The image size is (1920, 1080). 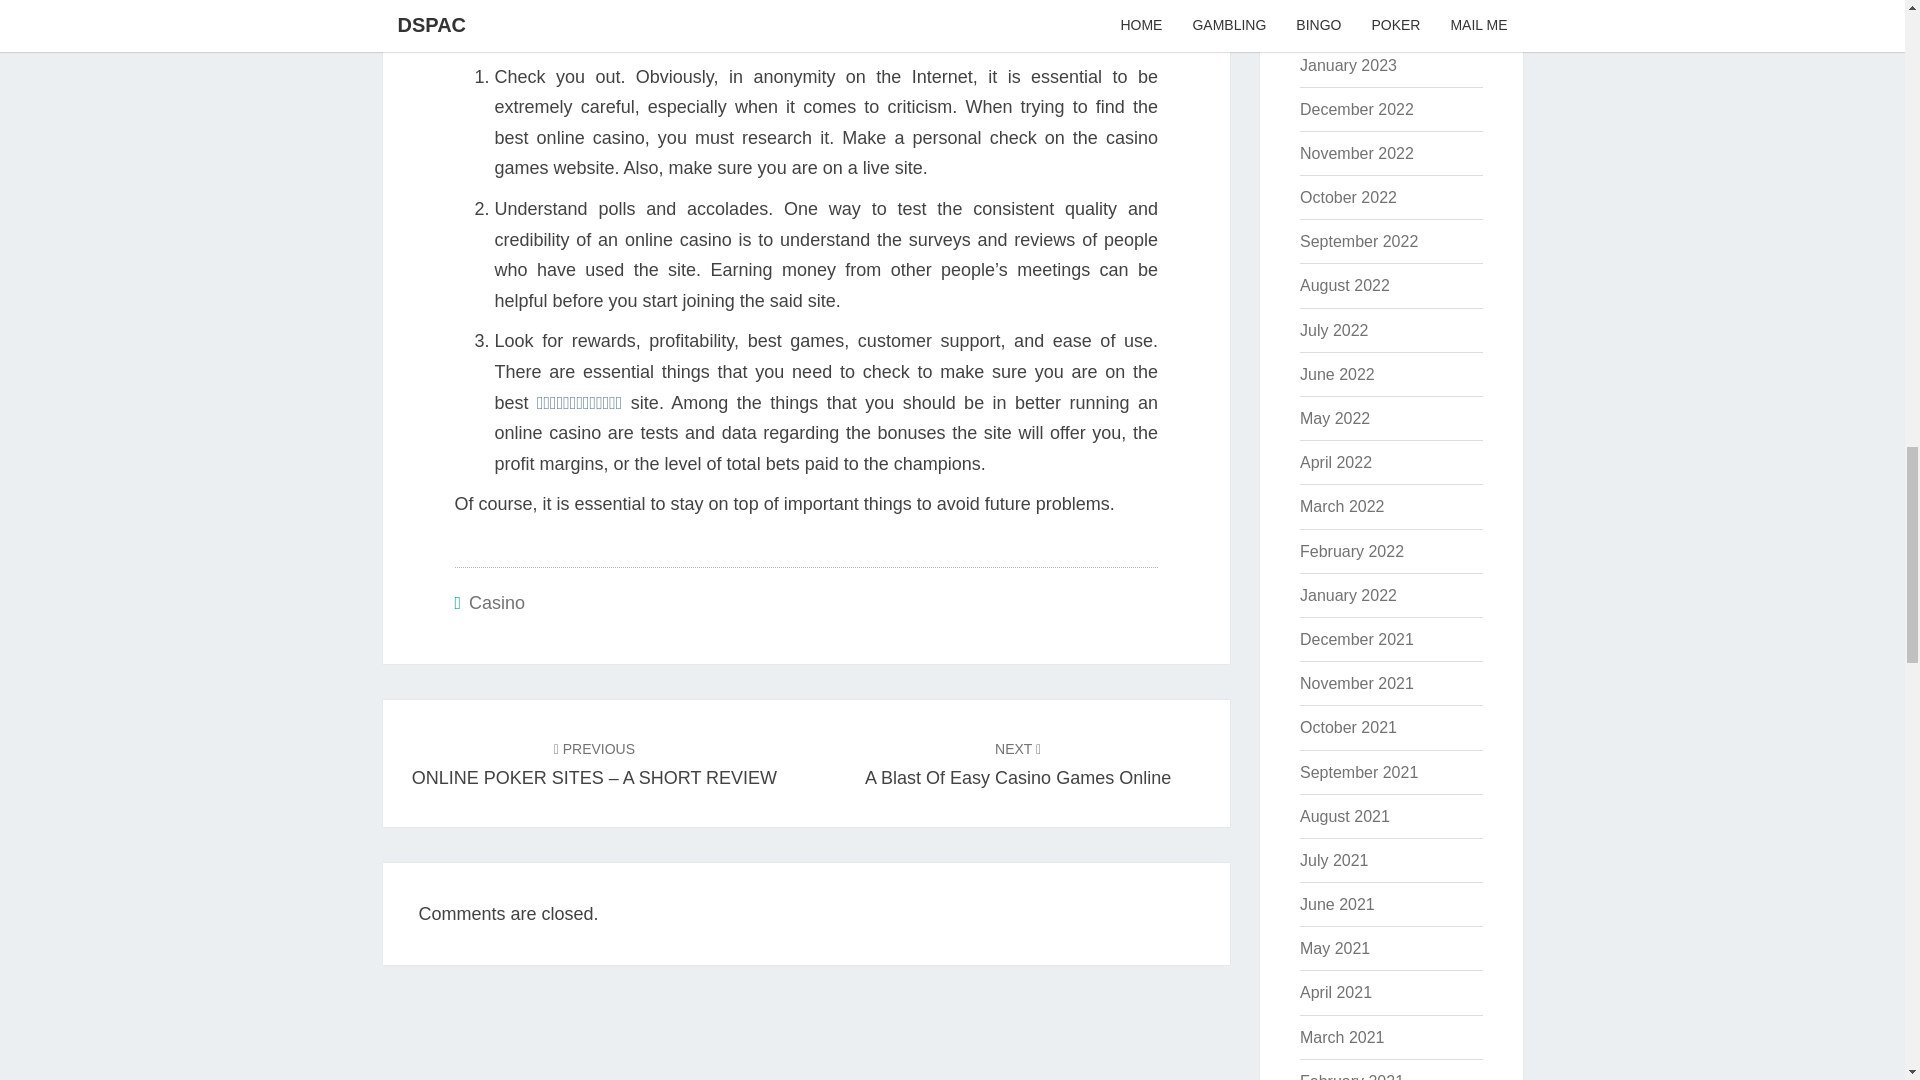 What do you see at coordinates (496, 602) in the screenshot?
I see `September 2022` at bounding box center [496, 602].